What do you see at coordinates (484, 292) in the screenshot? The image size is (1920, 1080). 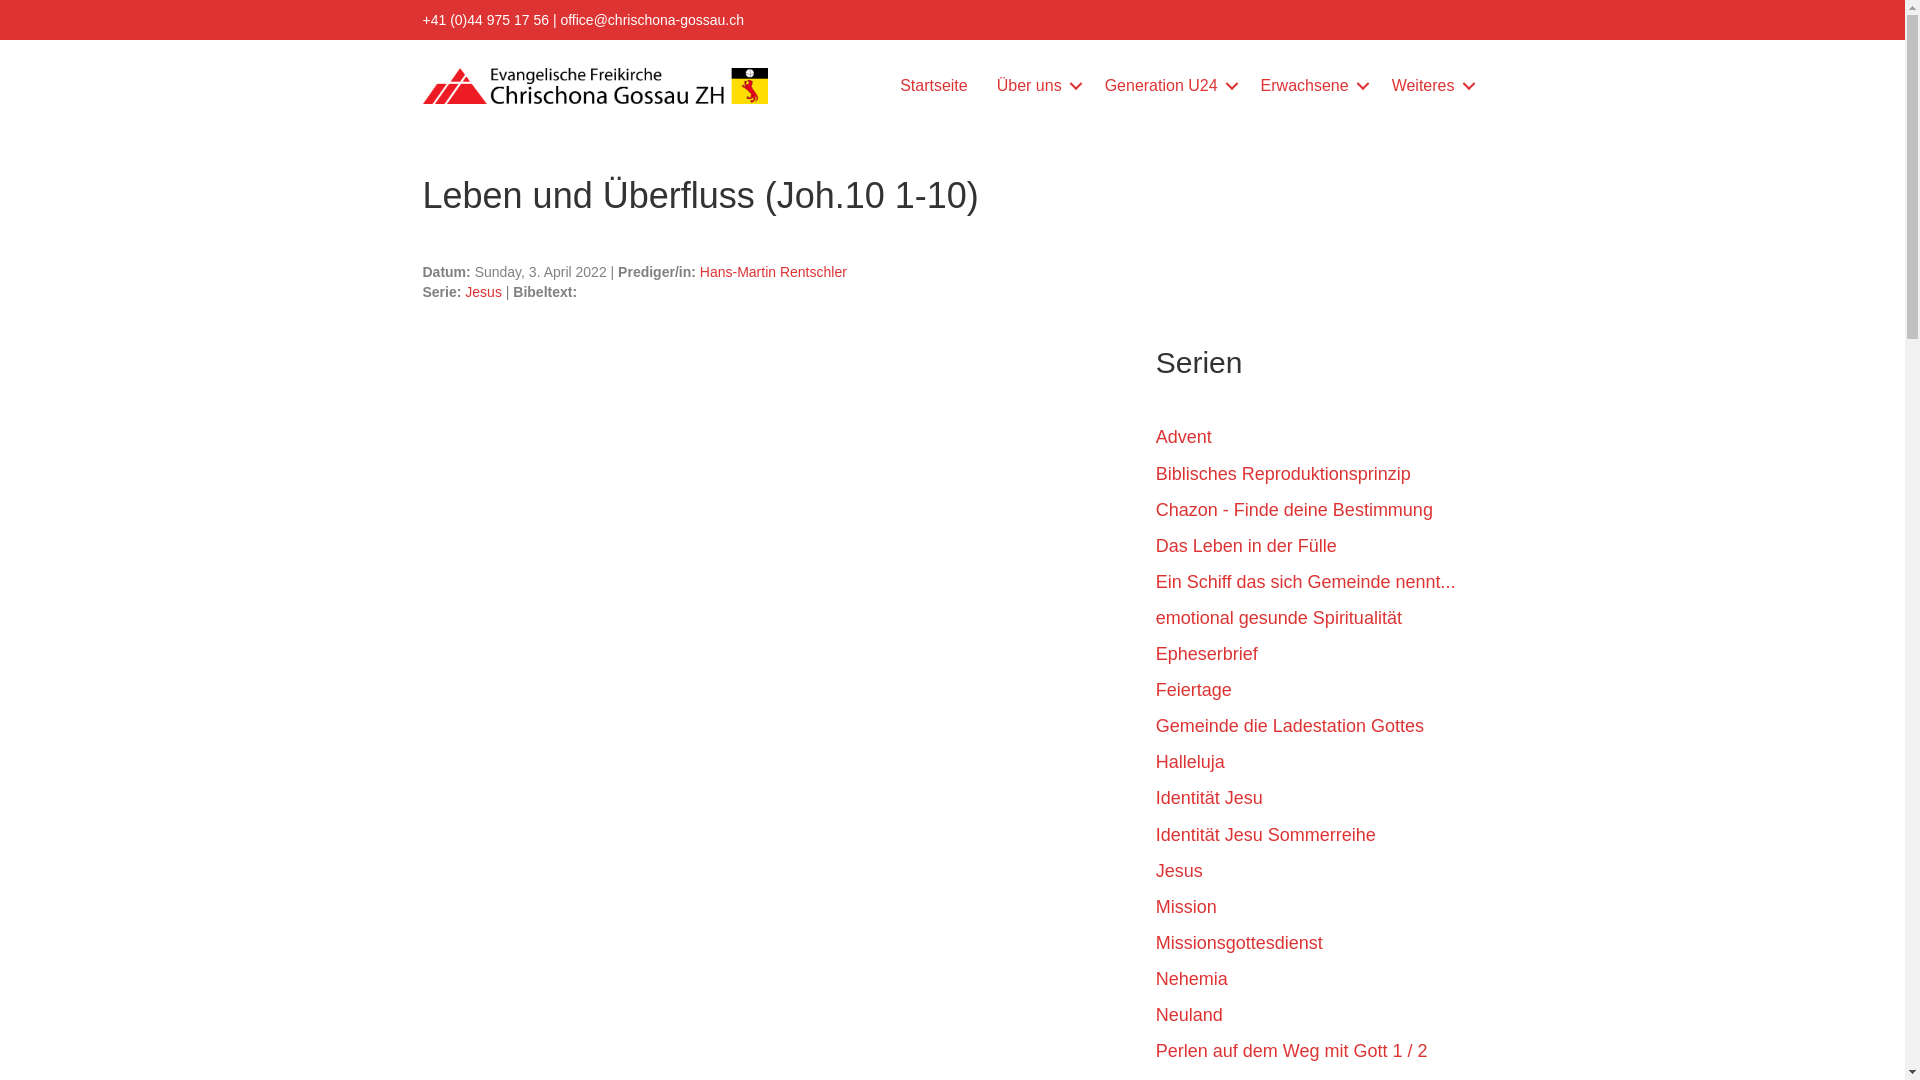 I see `Jesus` at bounding box center [484, 292].